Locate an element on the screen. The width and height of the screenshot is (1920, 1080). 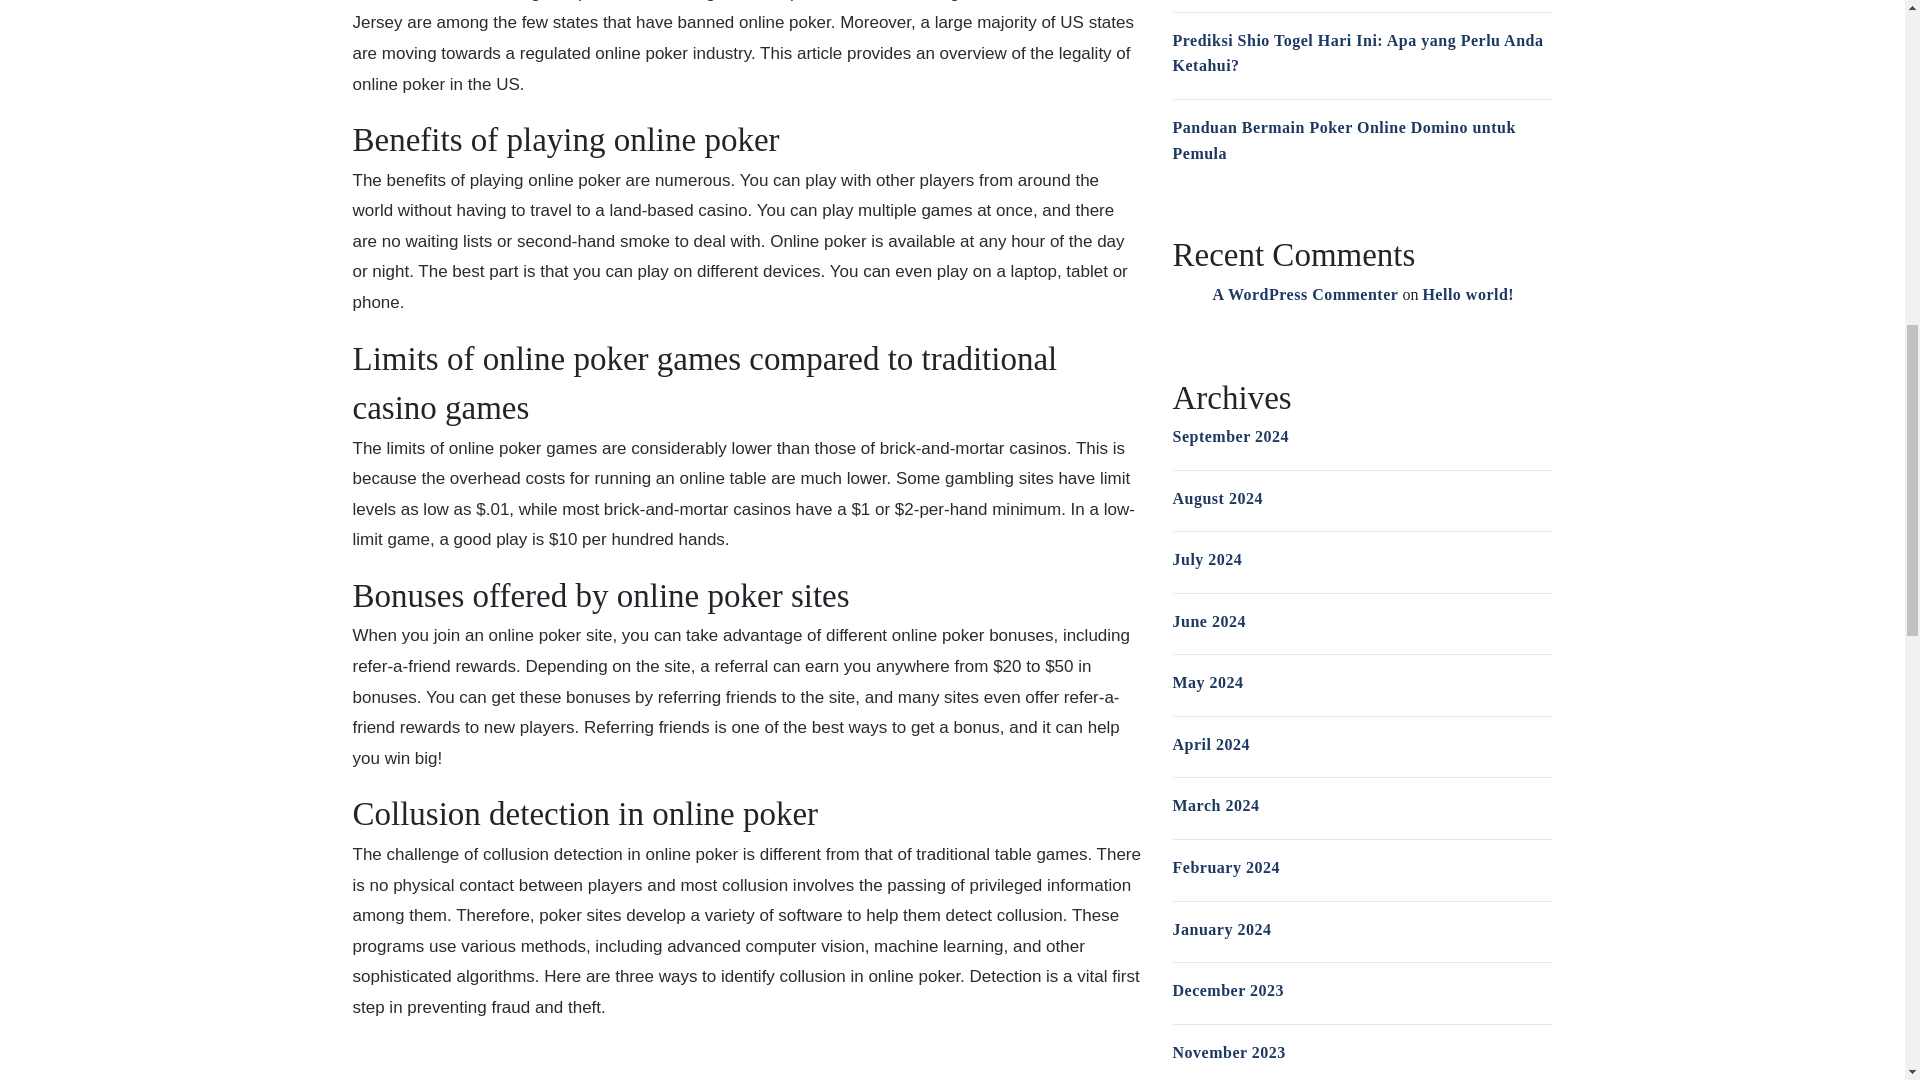
February 2024 is located at coordinates (1224, 866).